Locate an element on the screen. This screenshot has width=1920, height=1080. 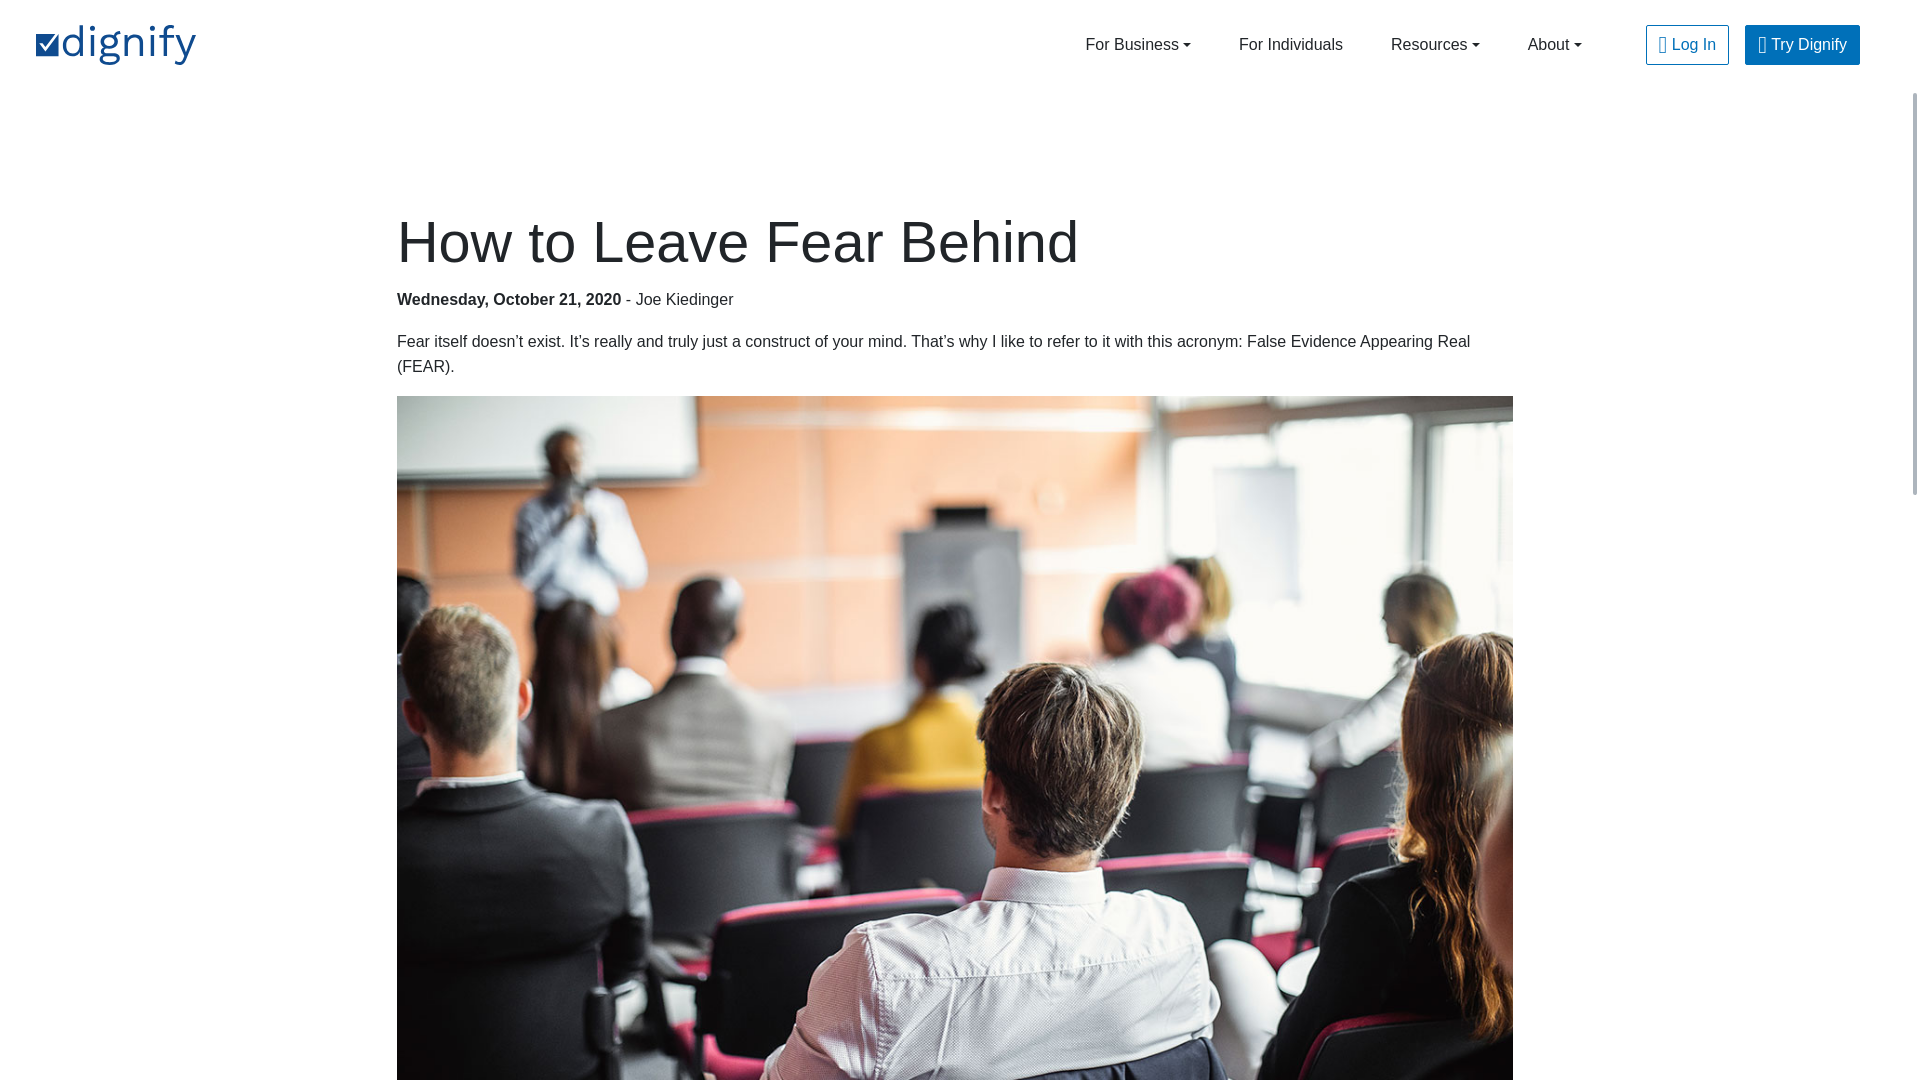
Log In is located at coordinates (1687, 44).